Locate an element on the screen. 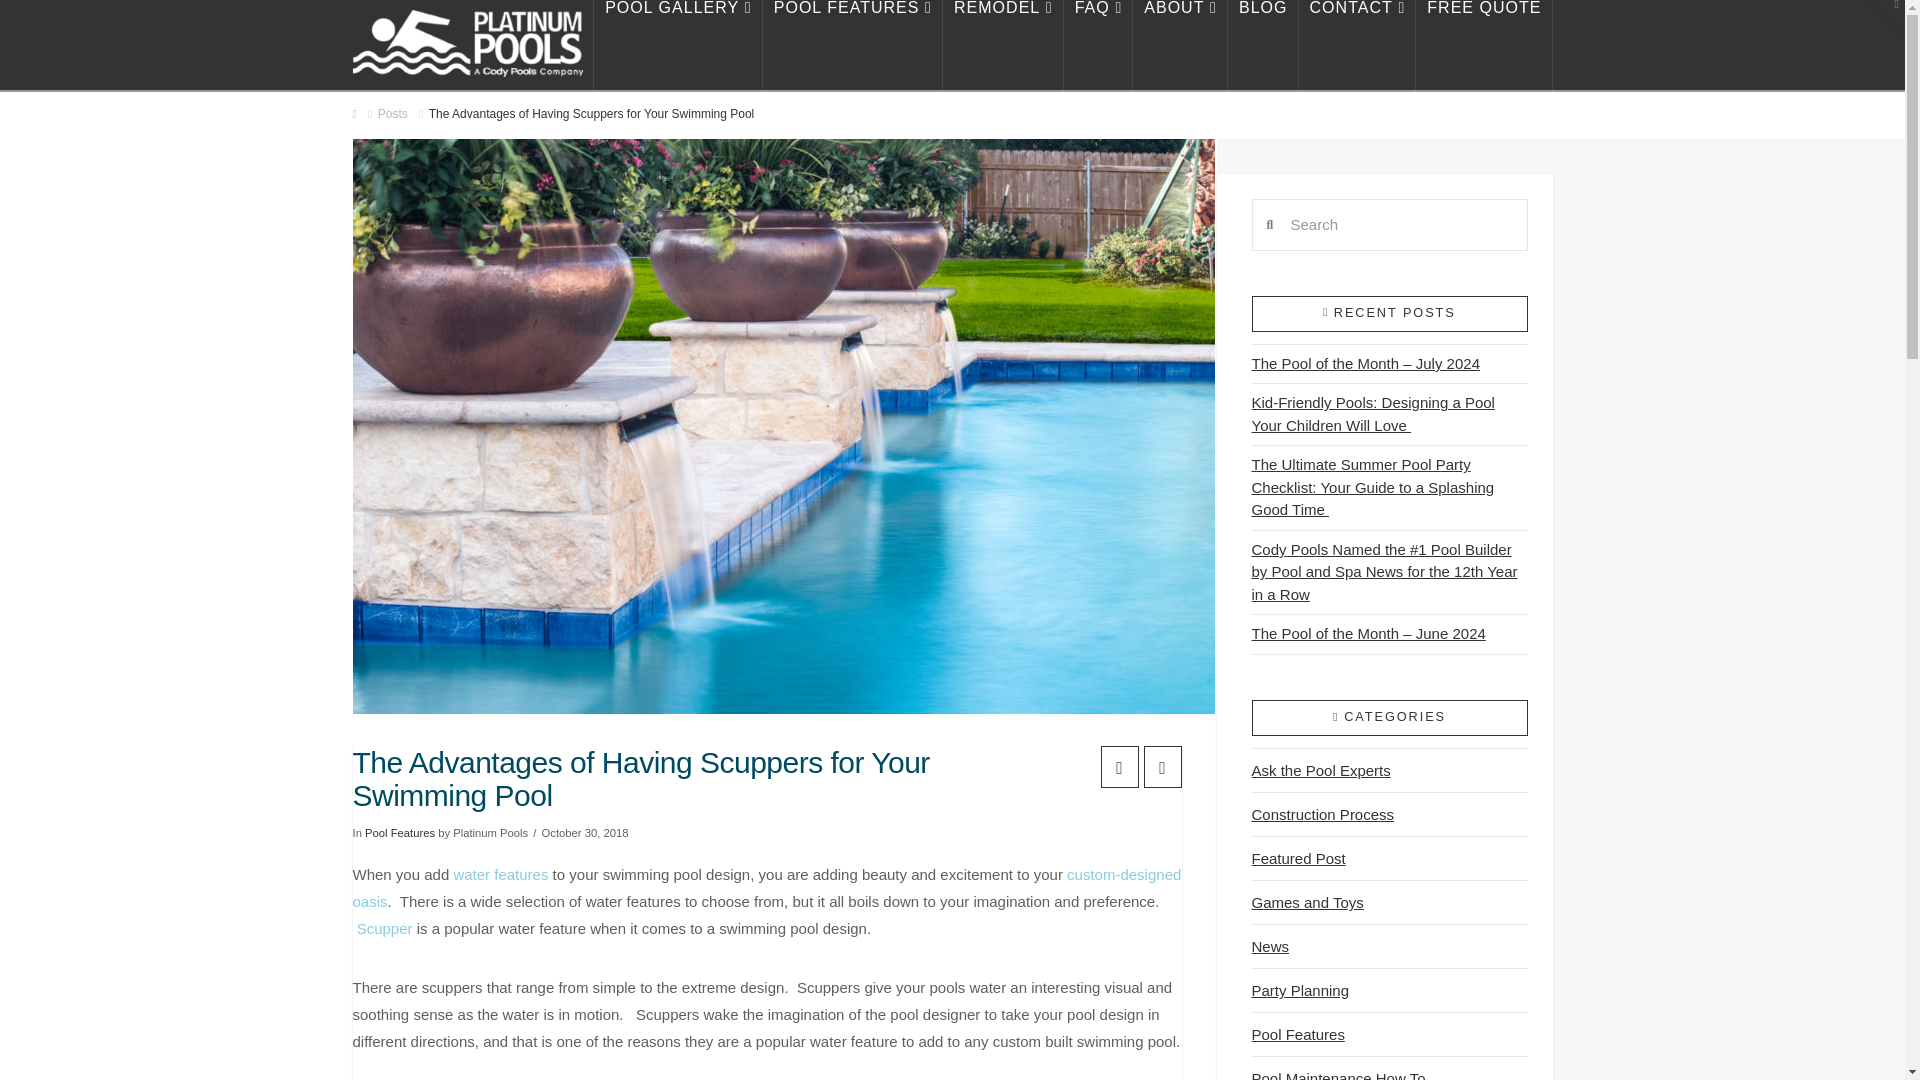 The width and height of the screenshot is (1920, 1080). REMODEL is located at coordinates (1002, 44).